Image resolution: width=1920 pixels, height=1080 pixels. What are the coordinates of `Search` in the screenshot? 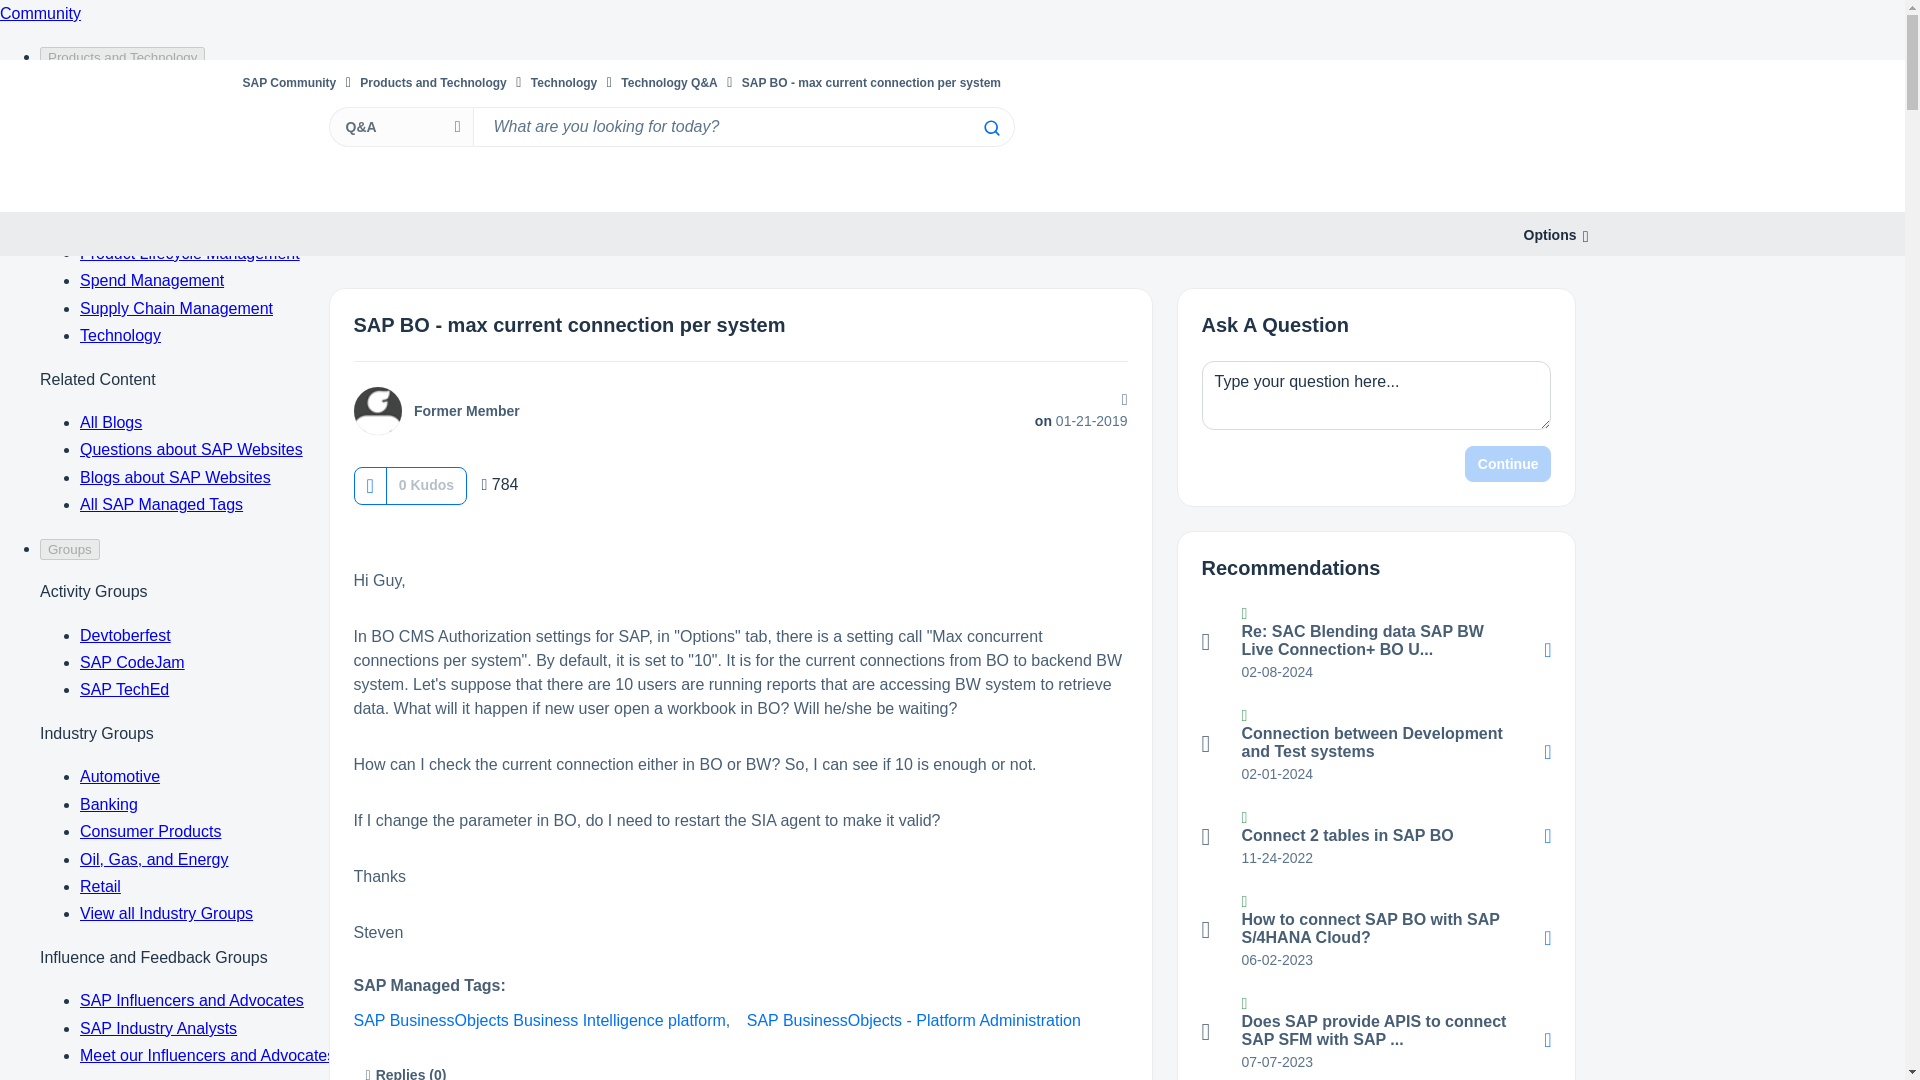 It's located at (742, 126).